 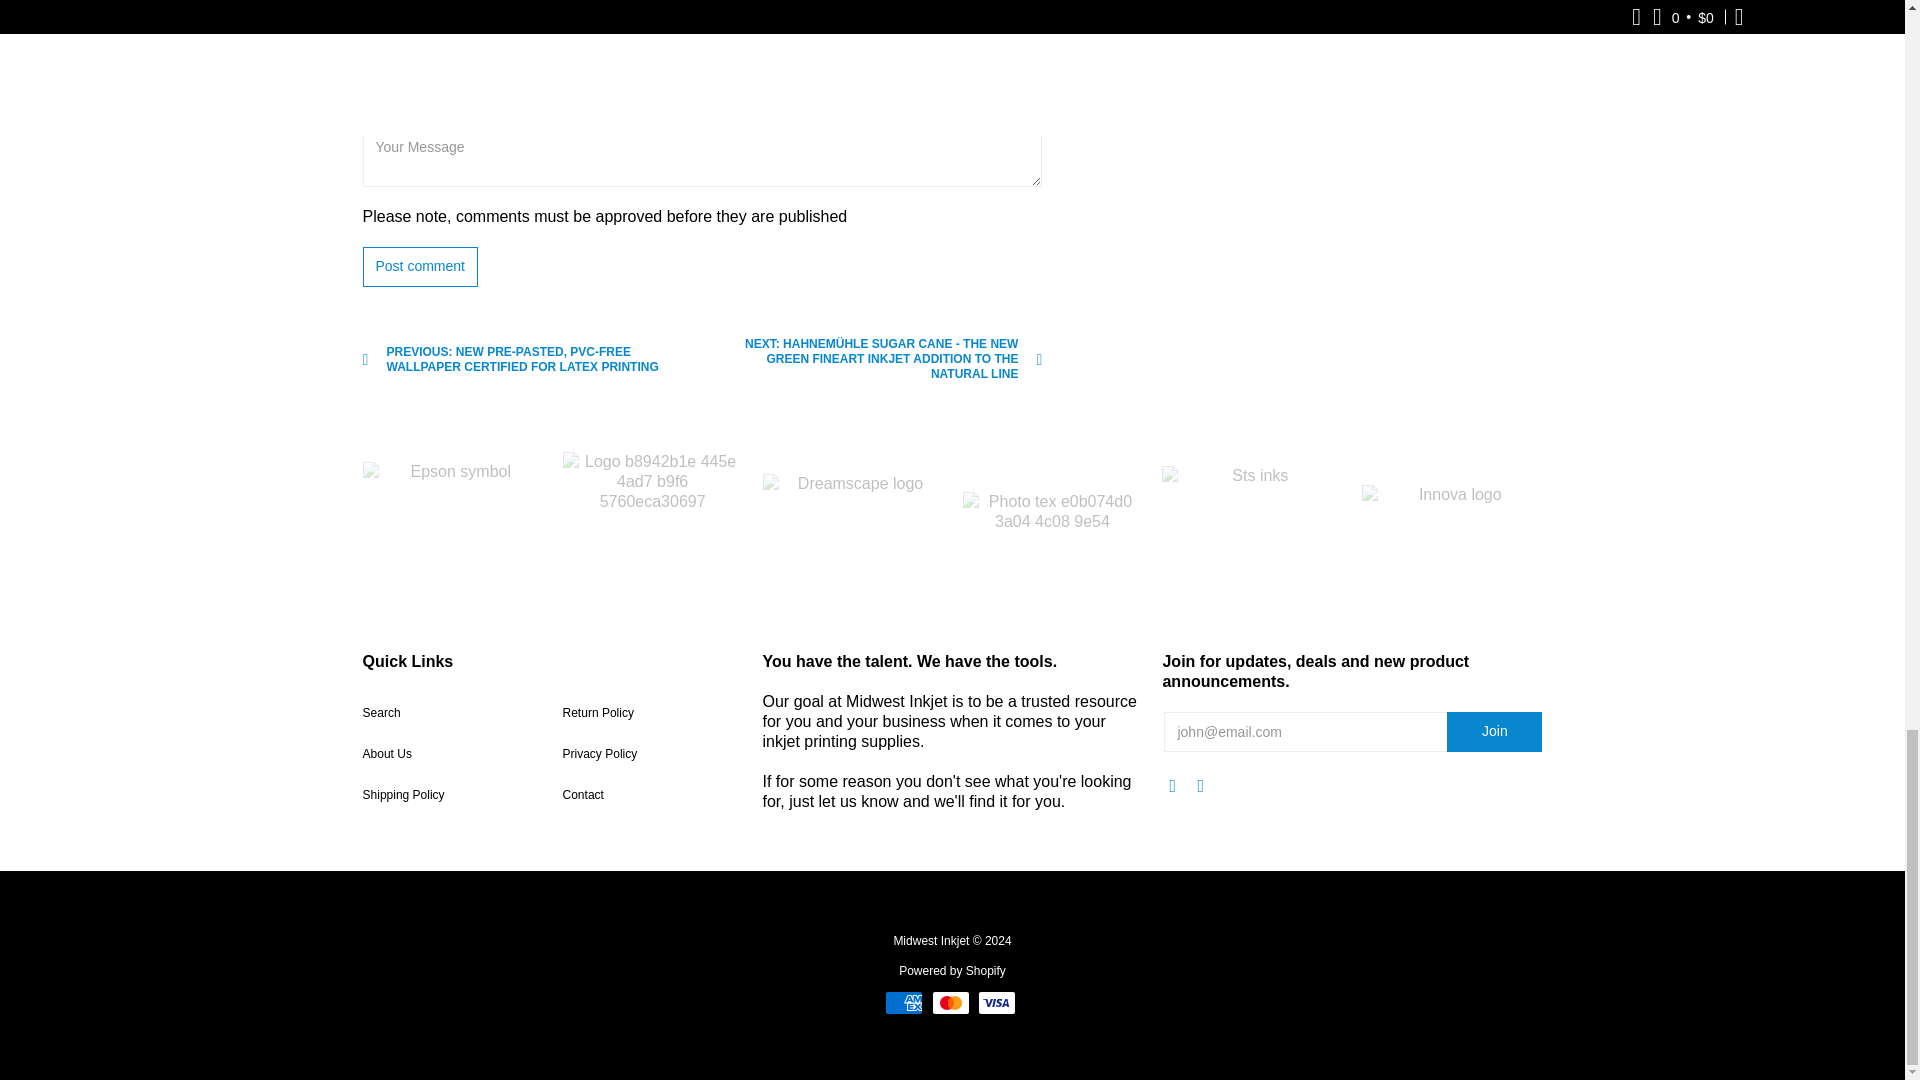 What do you see at coordinates (419, 267) in the screenshot?
I see `Post comment` at bounding box center [419, 267].